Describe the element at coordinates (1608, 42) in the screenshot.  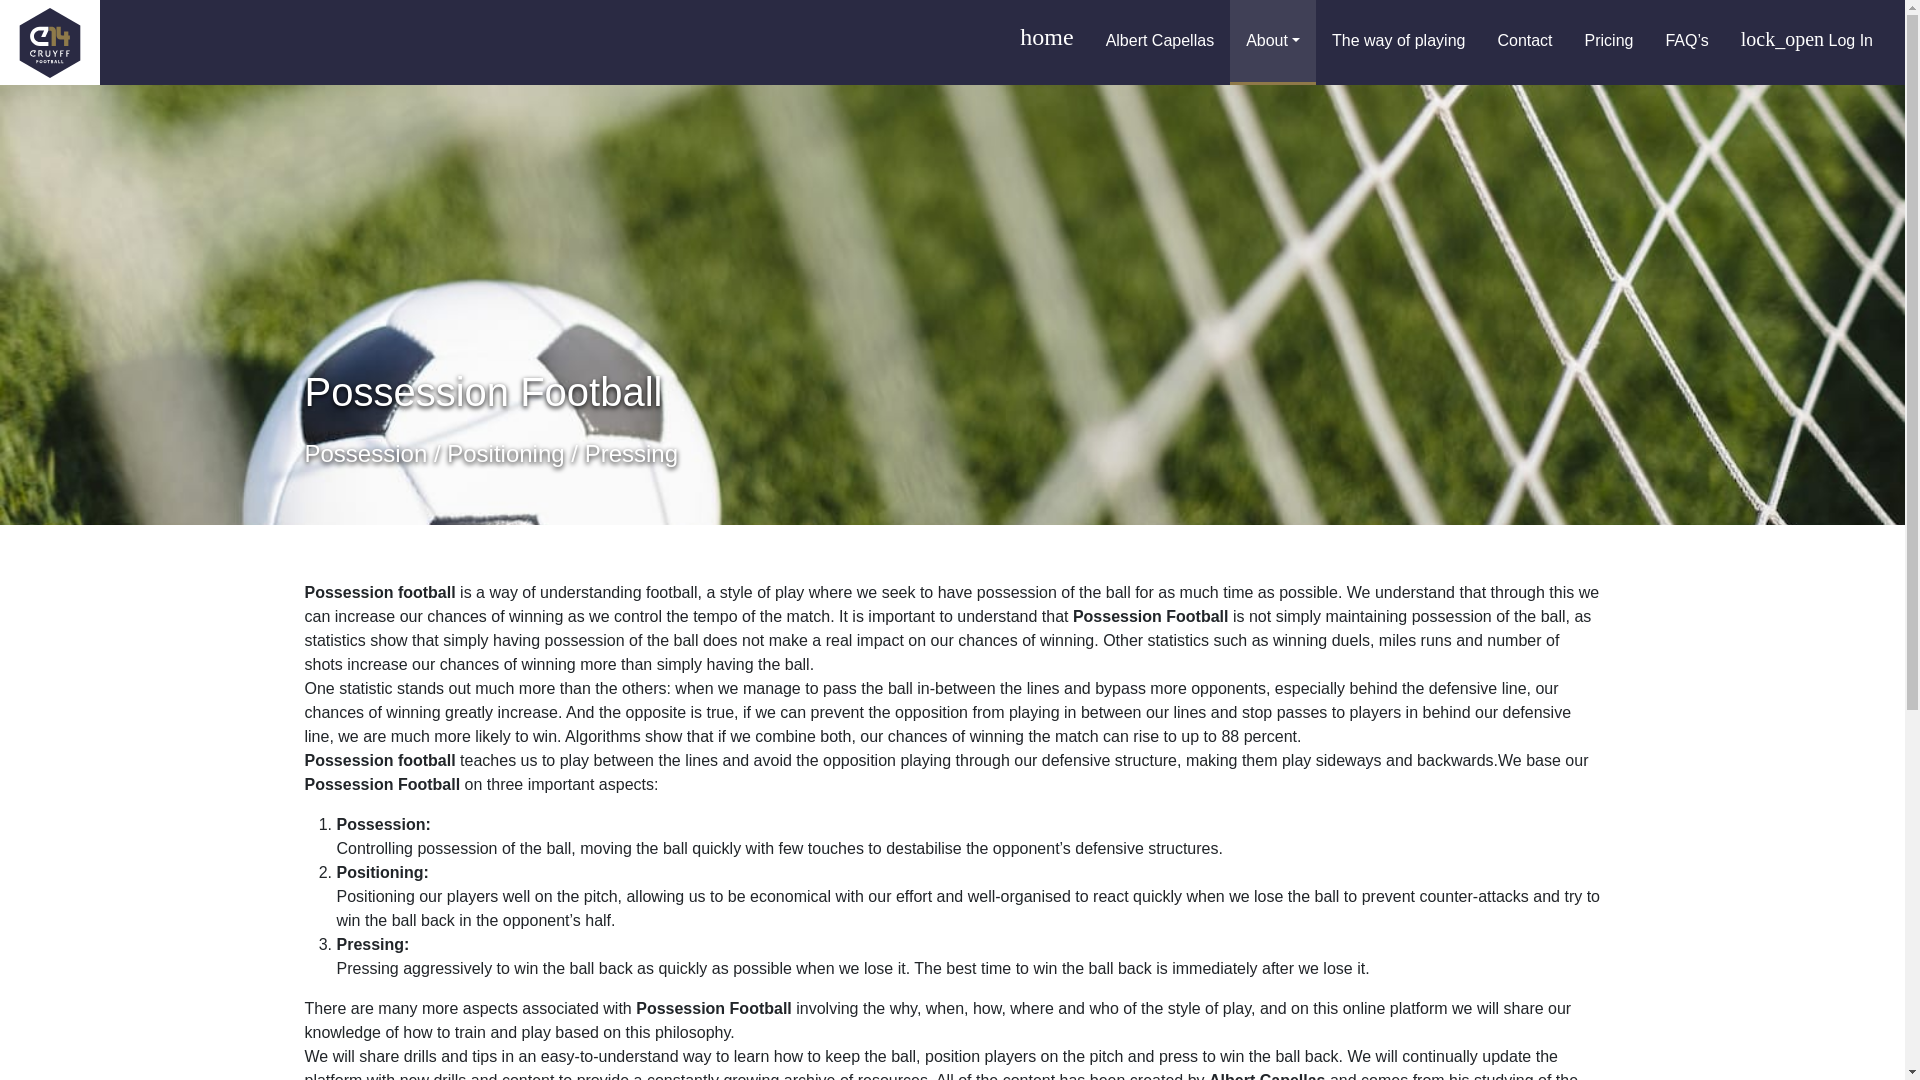
I see `Pricing` at that location.